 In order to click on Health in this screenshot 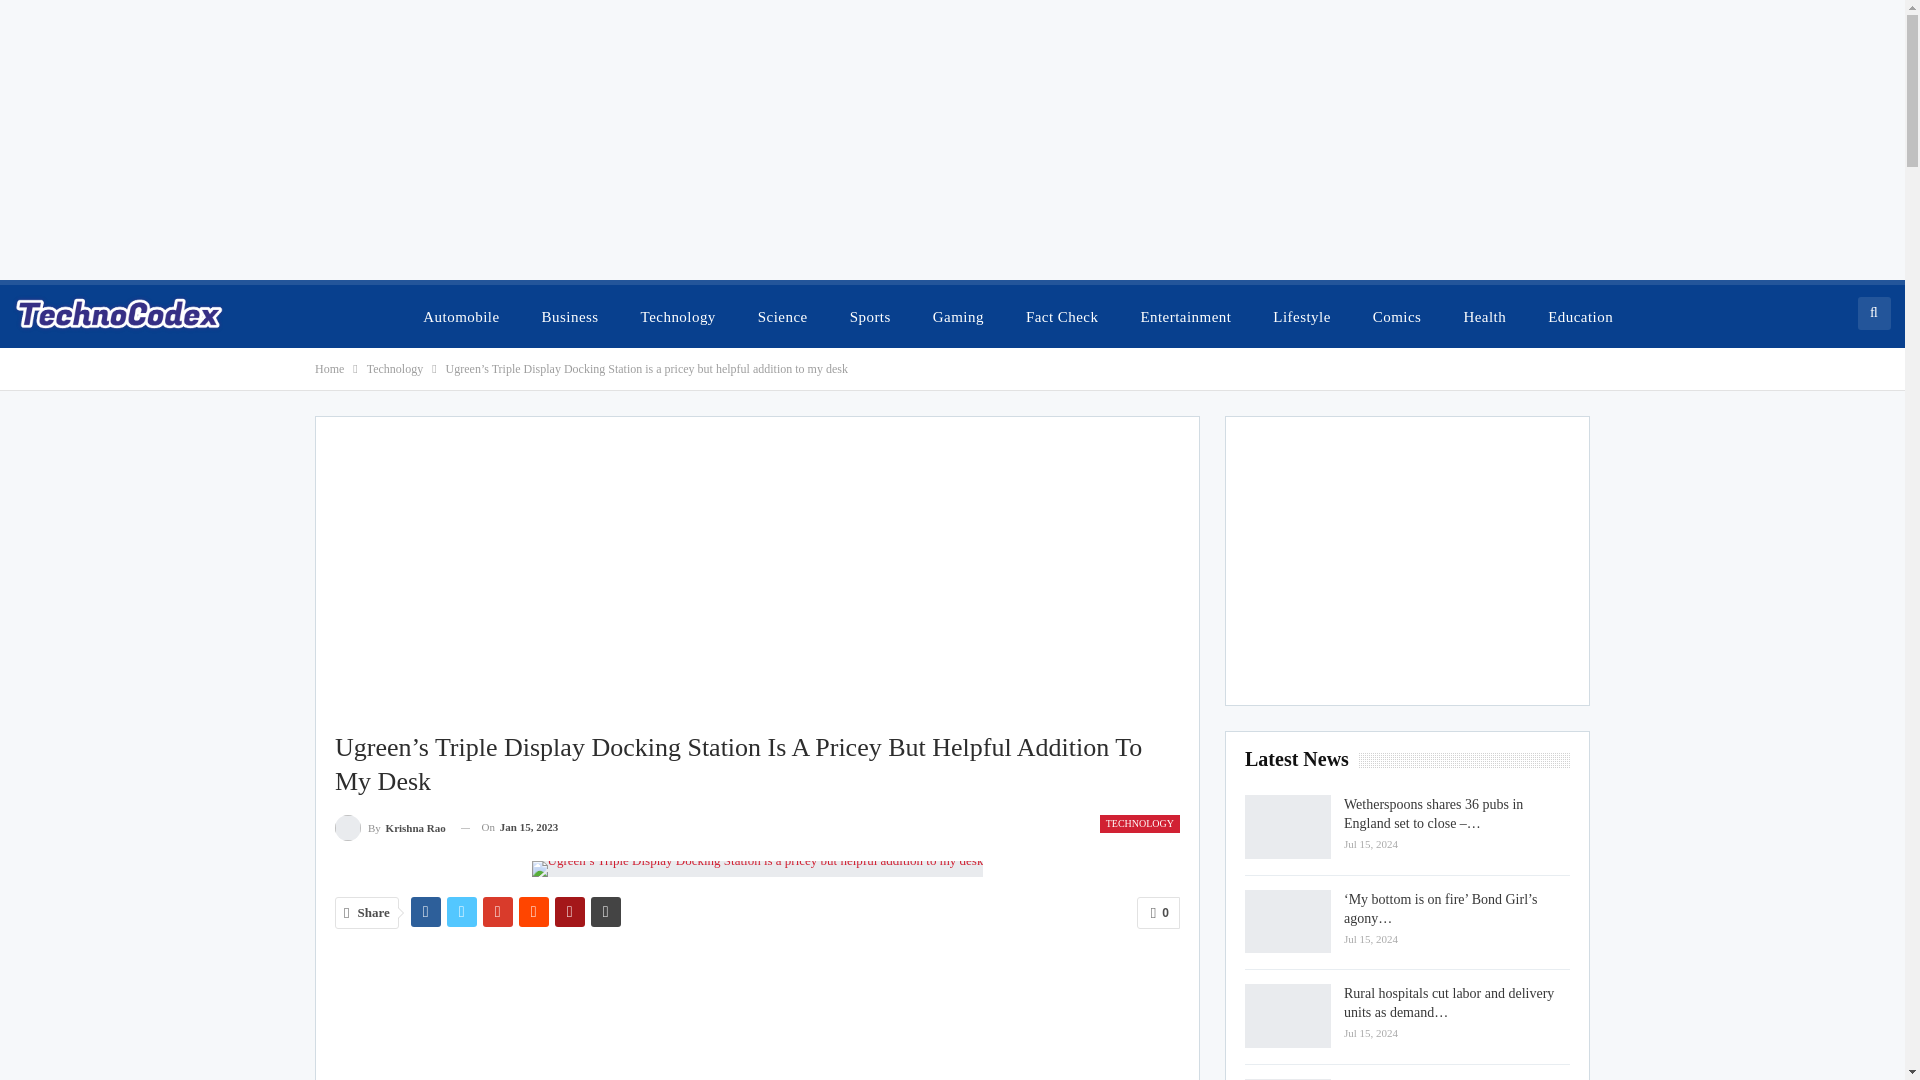, I will do `click(1484, 316)`.